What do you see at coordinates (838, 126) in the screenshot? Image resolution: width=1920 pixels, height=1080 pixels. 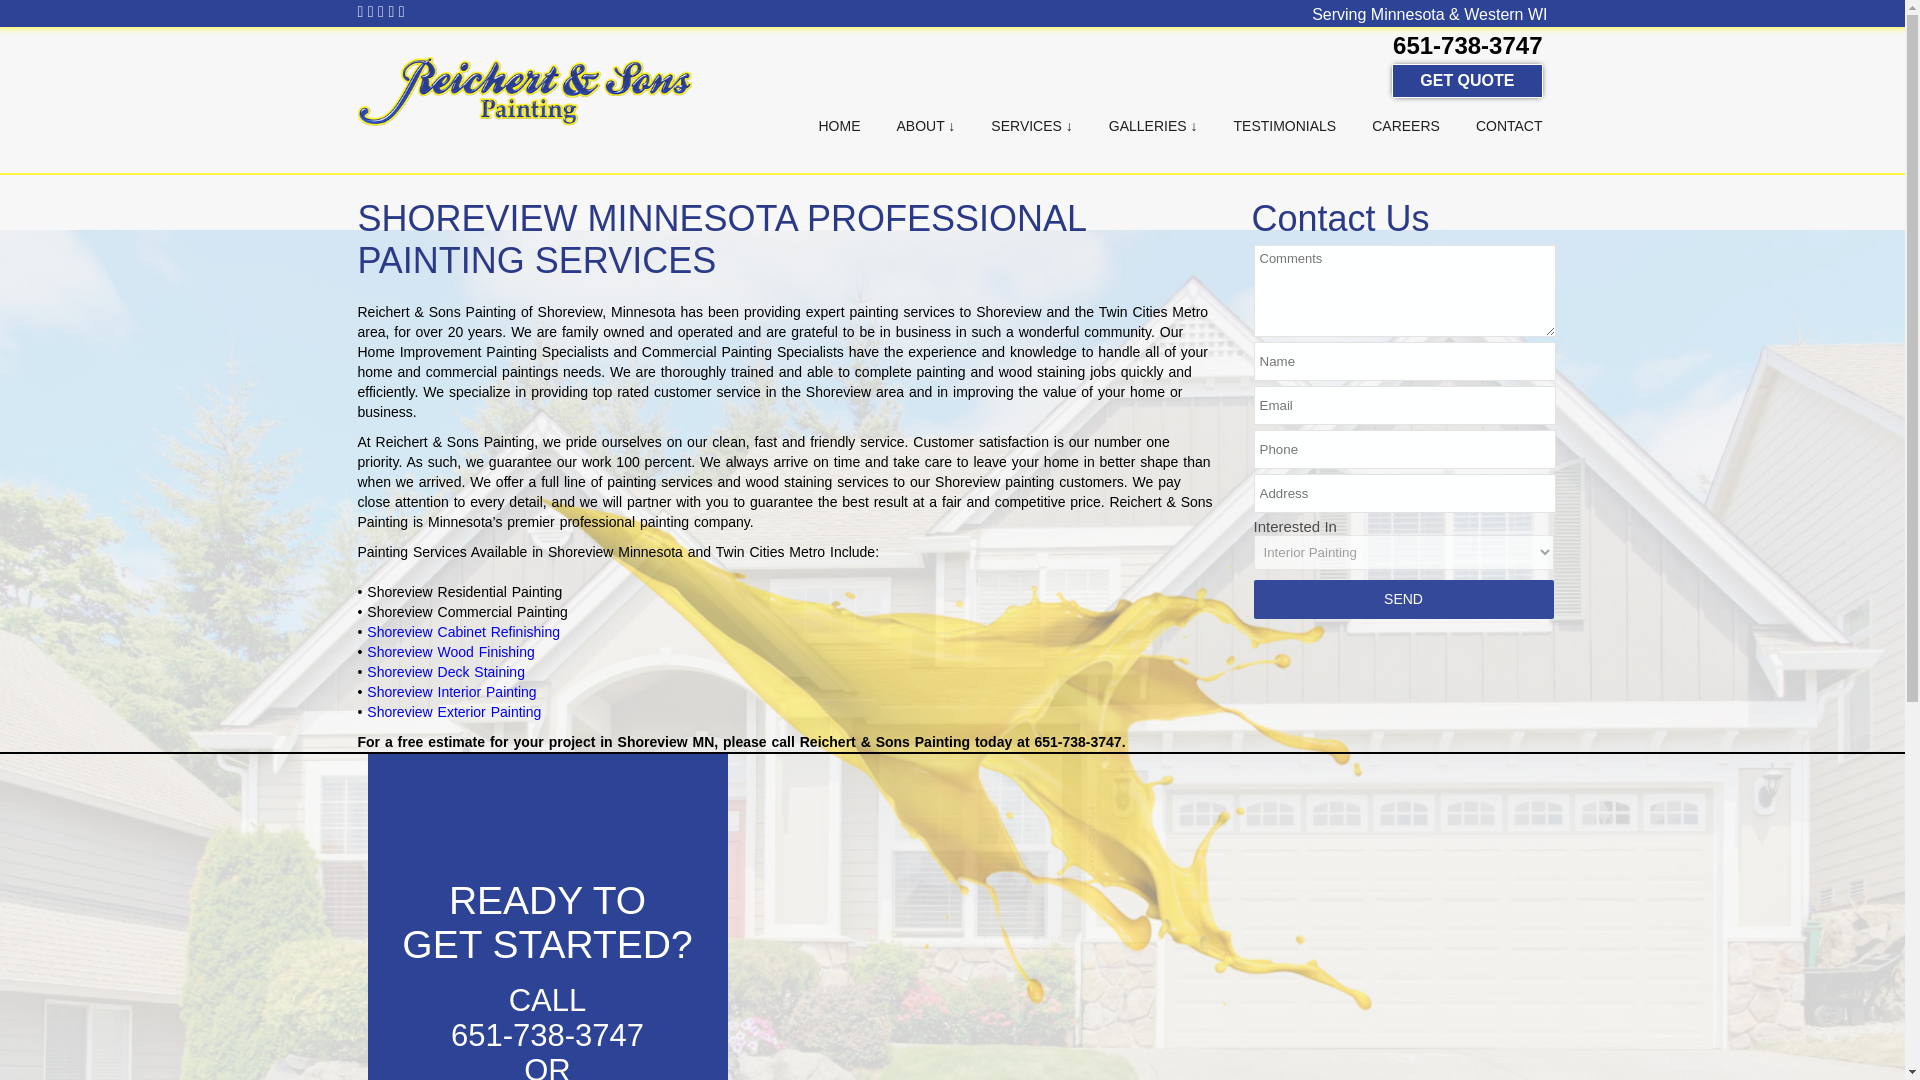 I see `HOME` at bounding box center [838, 126].